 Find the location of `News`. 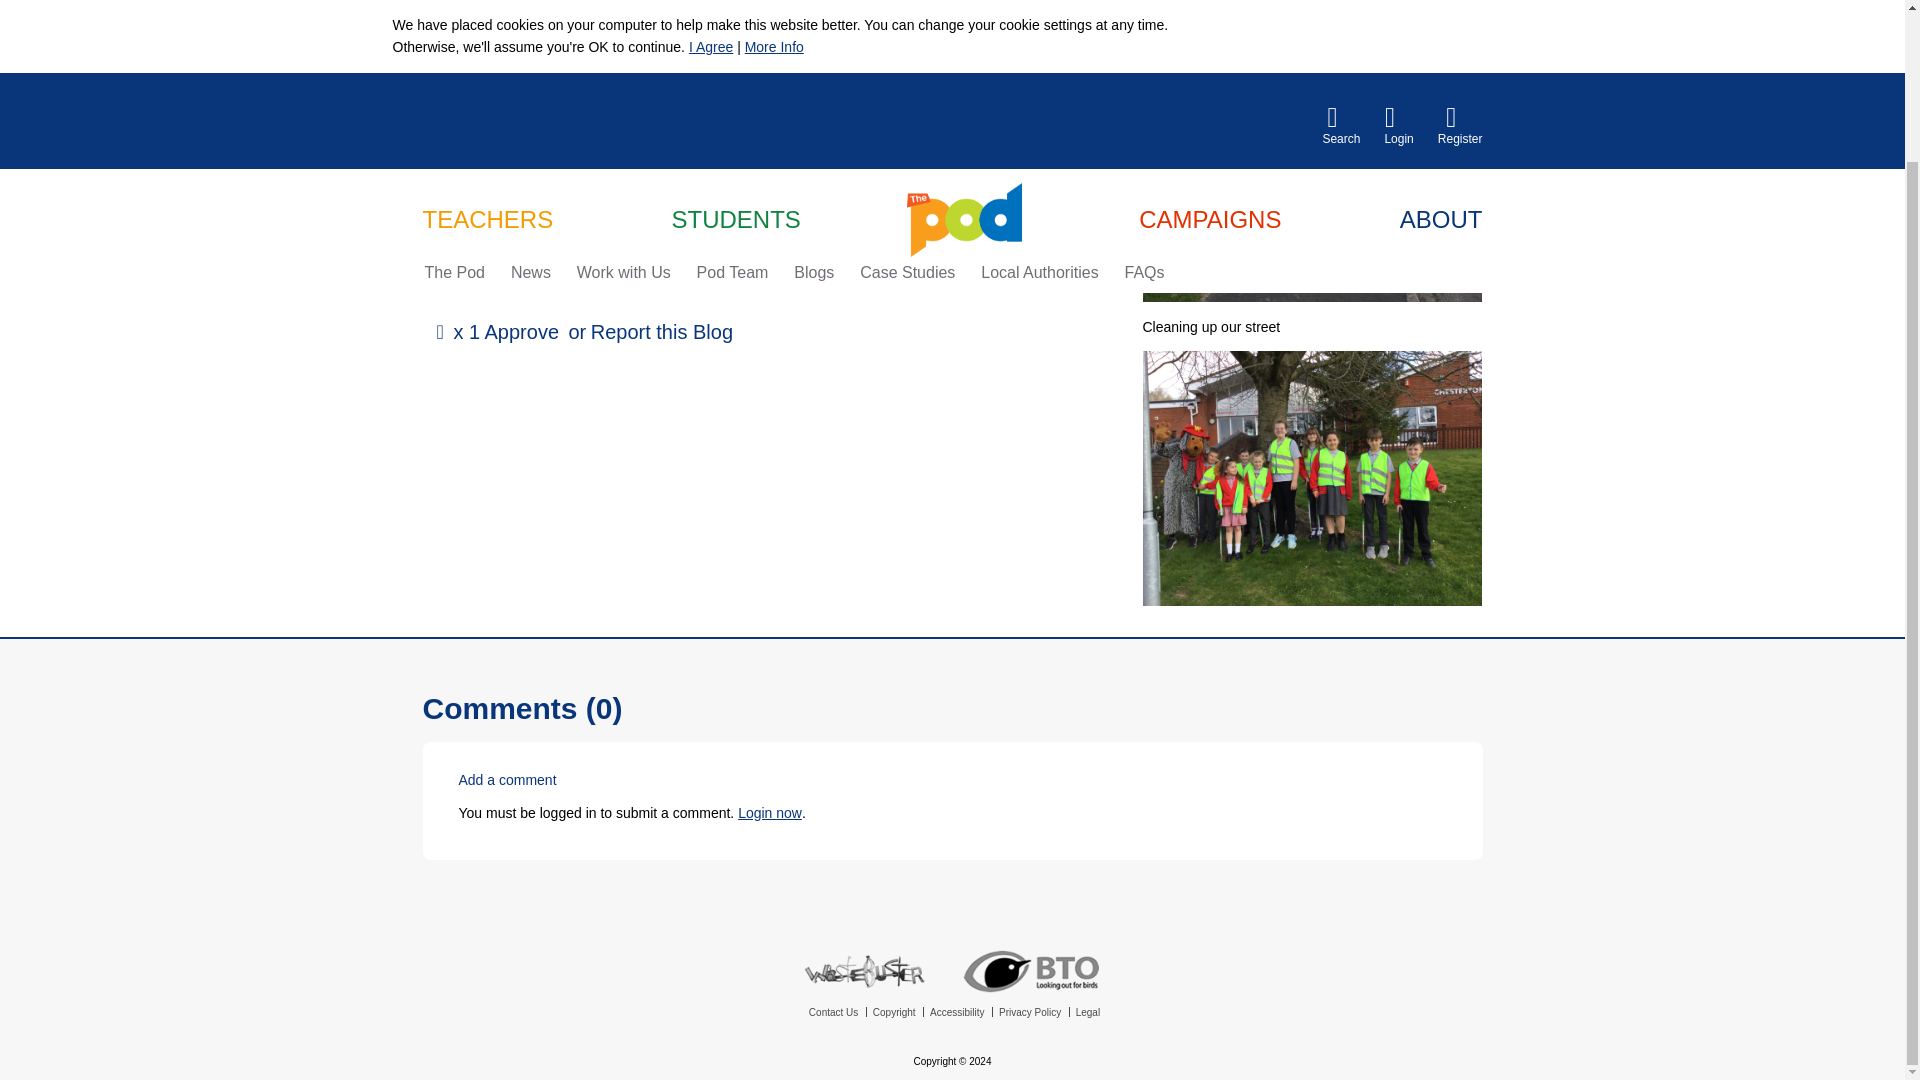

News is located at coordinates (530, 97).